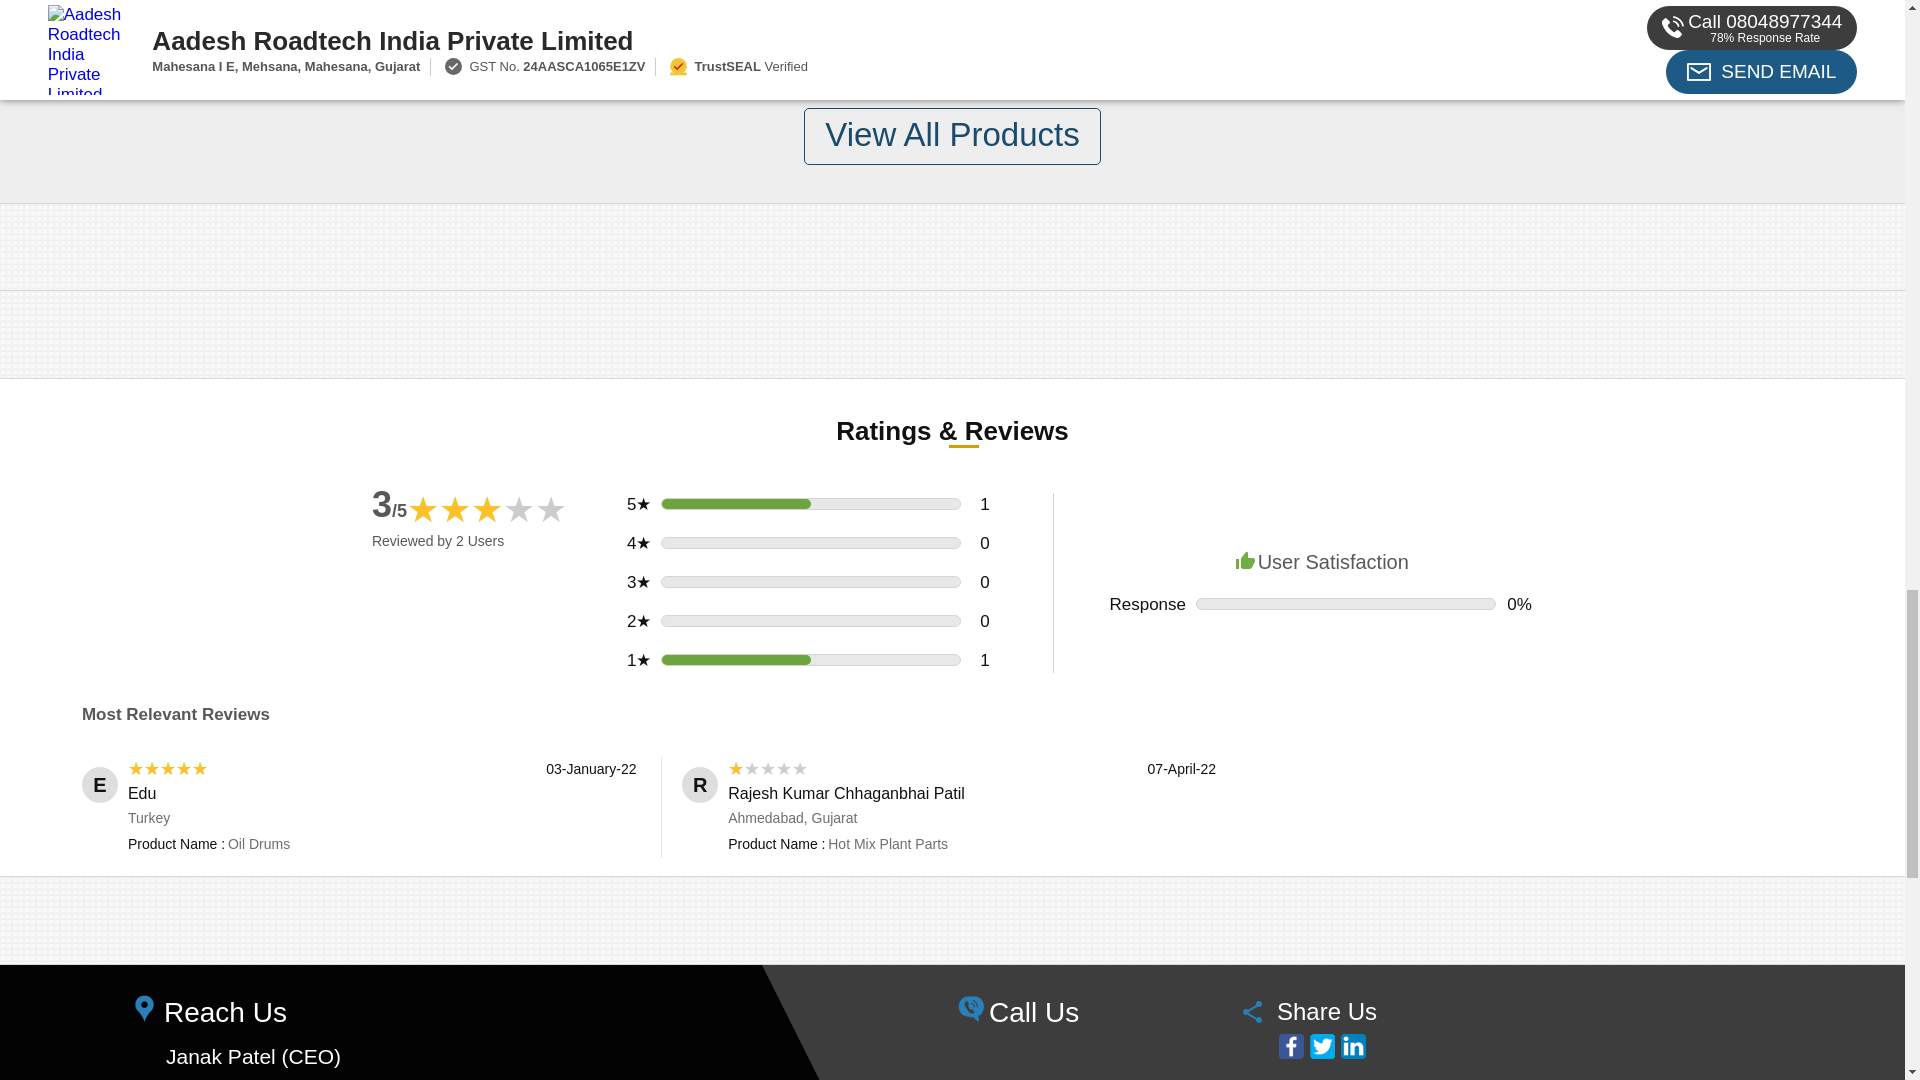 The image size is (1920, 1080). Describe the element at coordinates (1290, 1046) in the screenshot. I see `Facebook` at that location.